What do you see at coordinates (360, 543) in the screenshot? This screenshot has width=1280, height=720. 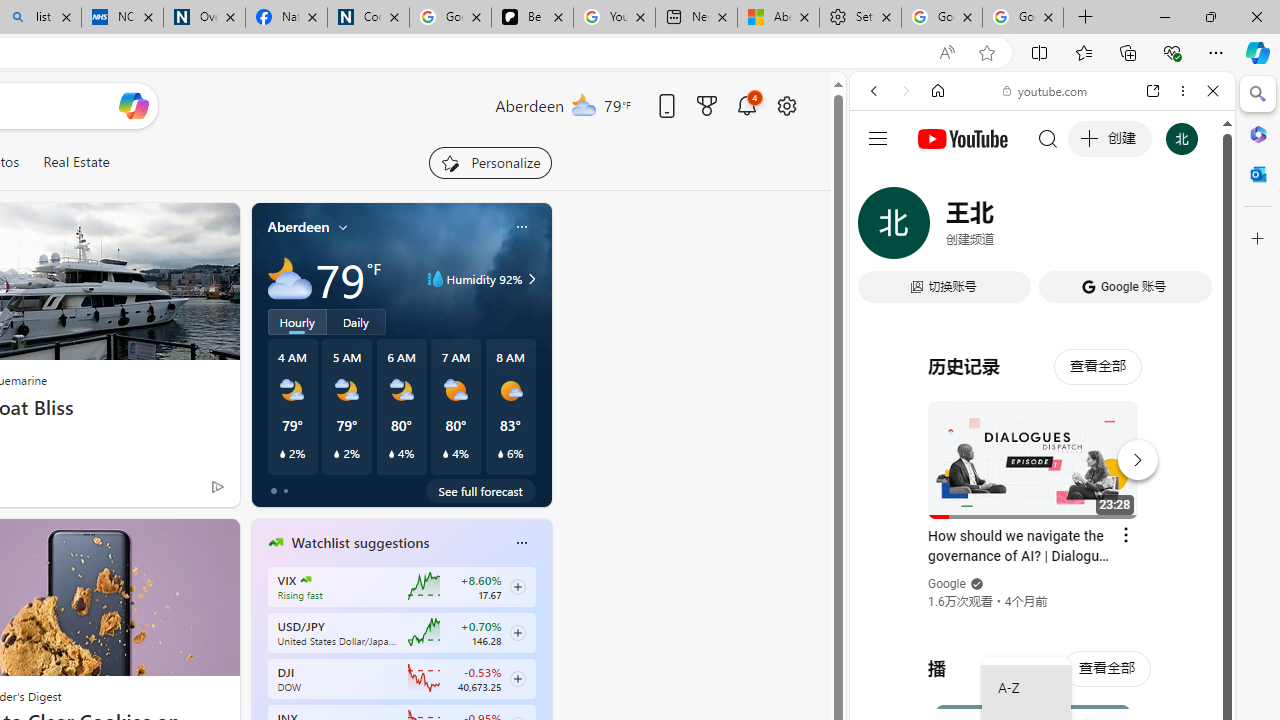 I see `Watchlist suggestions` at bounding box center [360, 543].